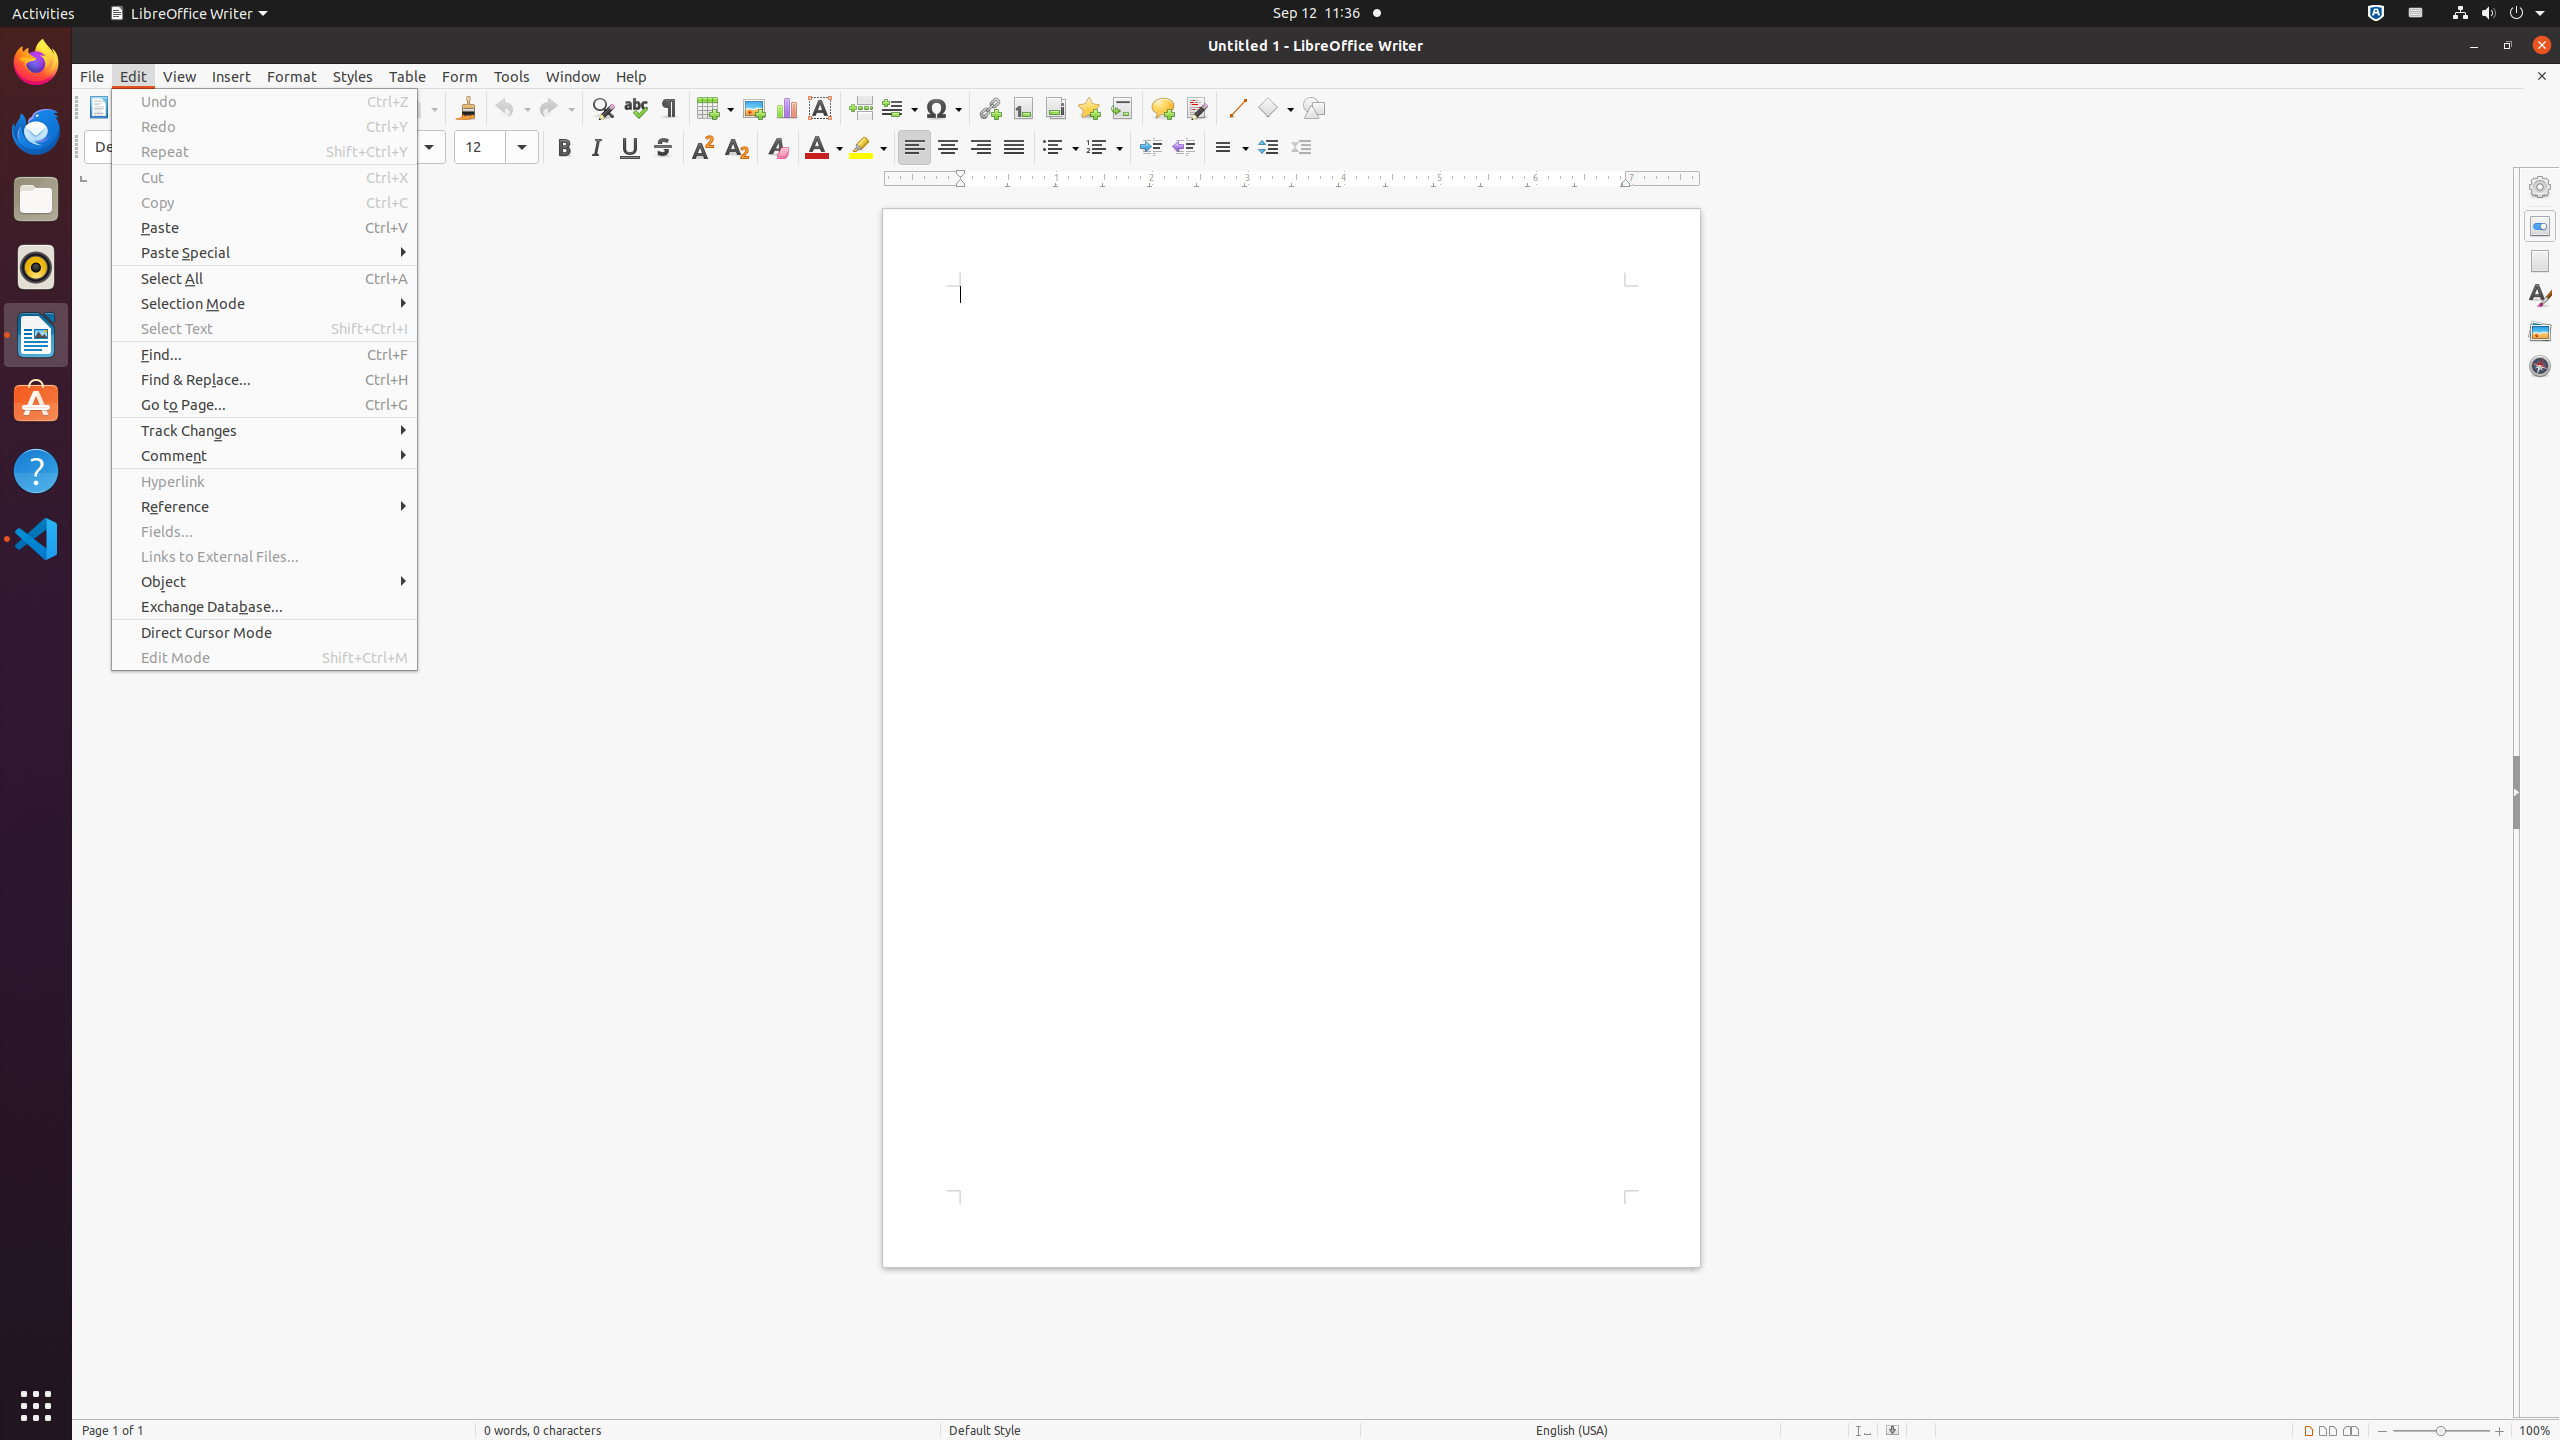 The image size is (2560, 1440). Describe the element at coordinates (264, 278) in the screenshot. I see `Select All` at that location.